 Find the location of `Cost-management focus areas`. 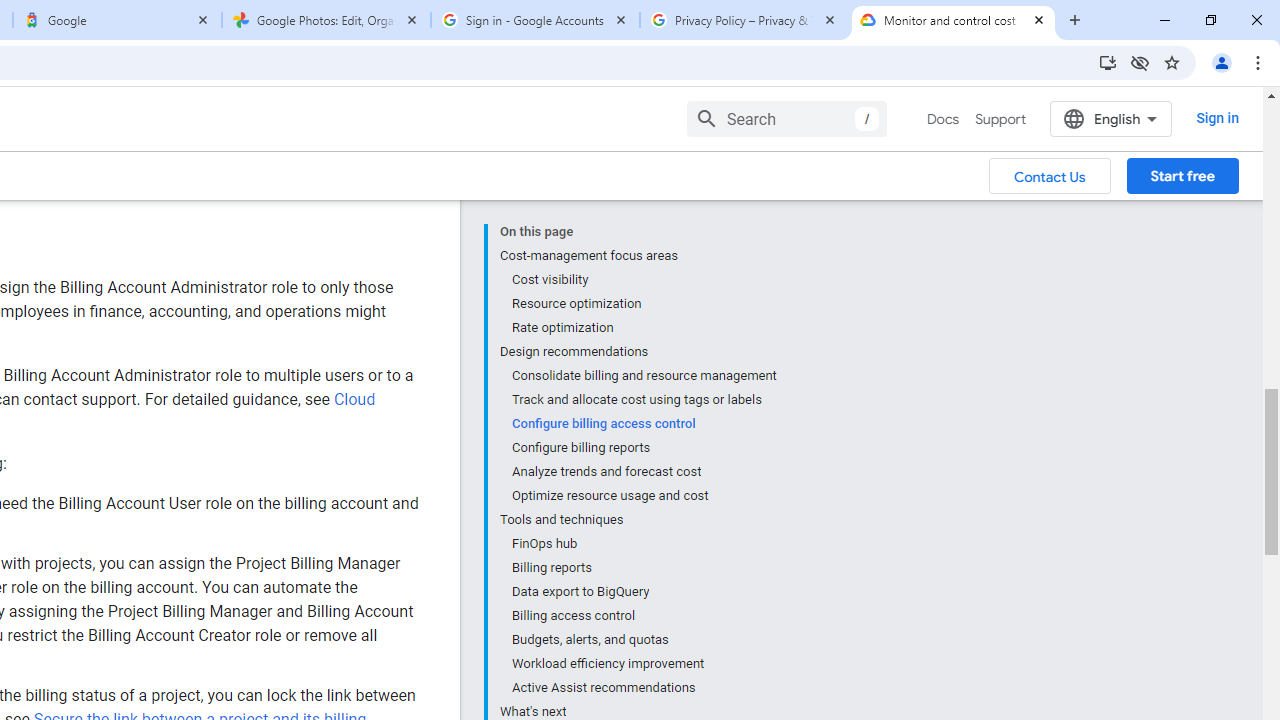

Cost-management focus areas is located at coordinates (638, 256).